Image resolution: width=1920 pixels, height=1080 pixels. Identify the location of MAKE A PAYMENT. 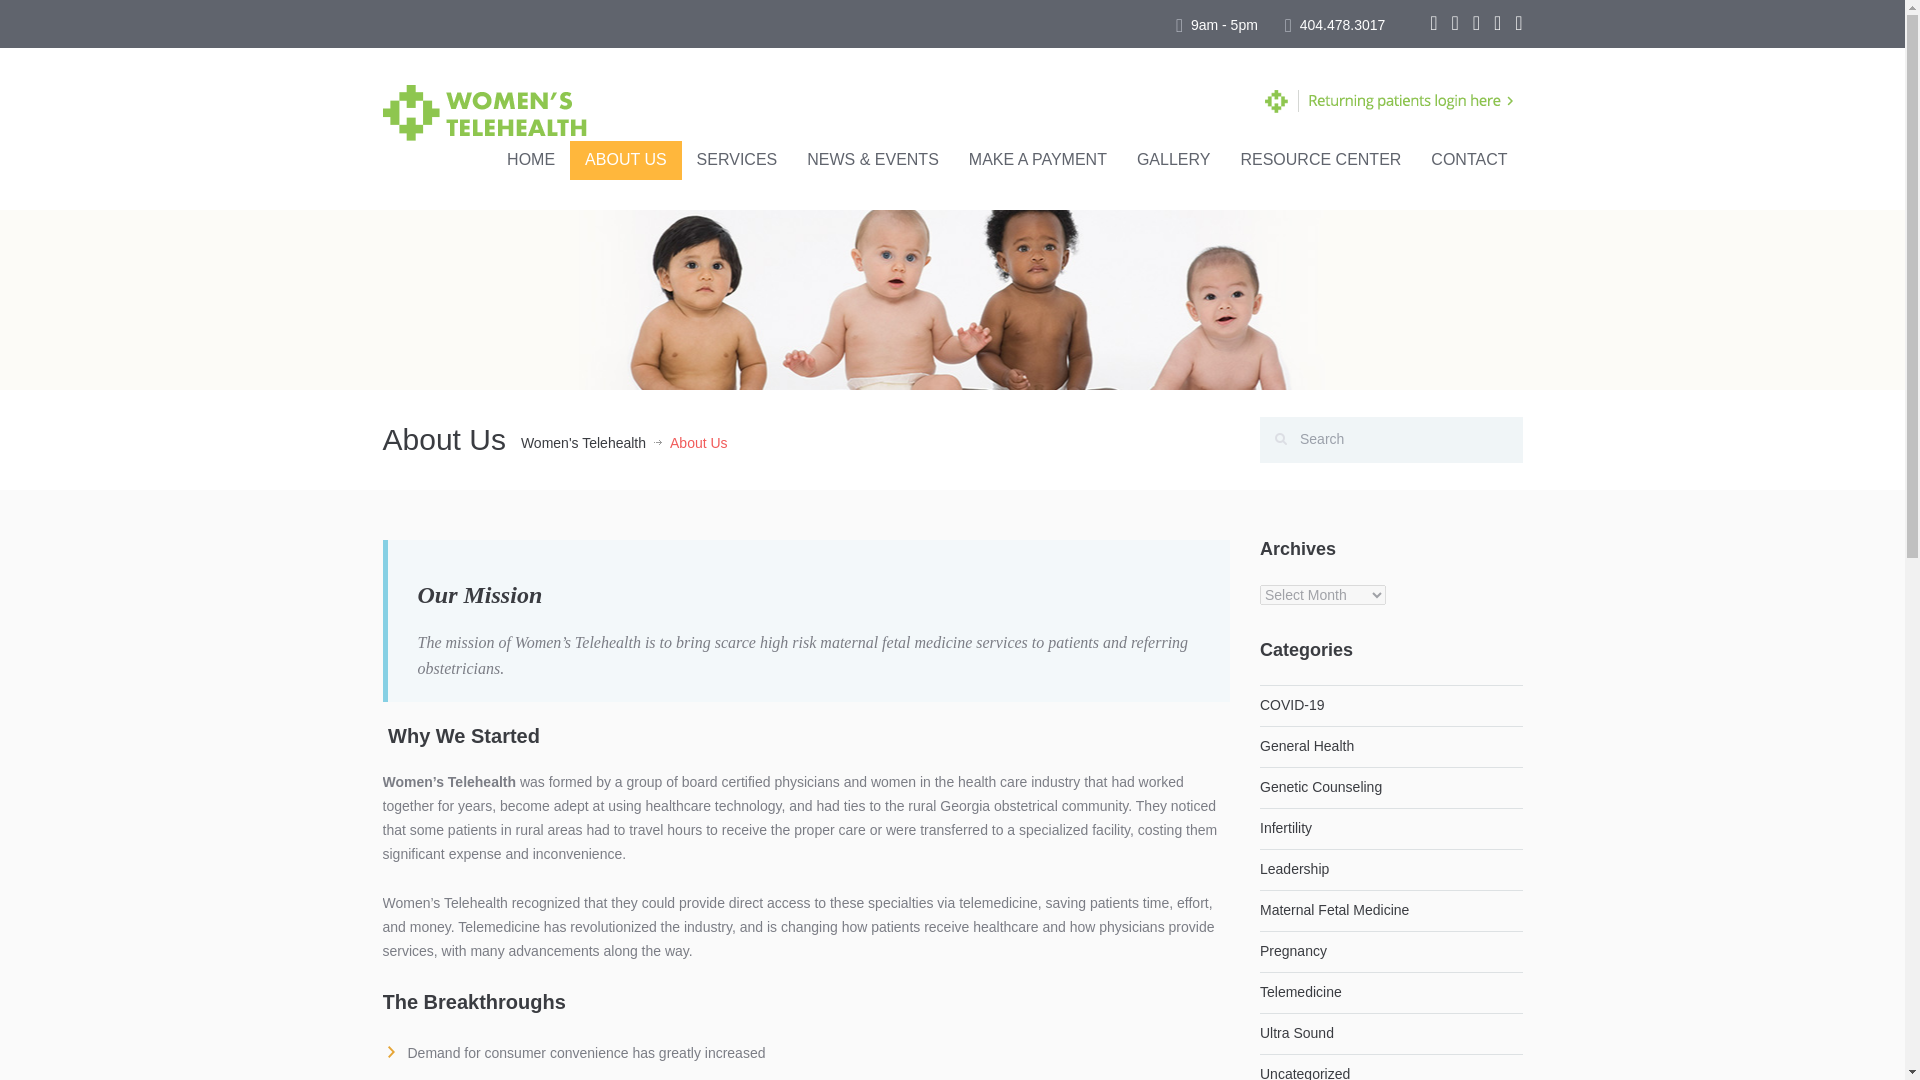
(1038, 160).